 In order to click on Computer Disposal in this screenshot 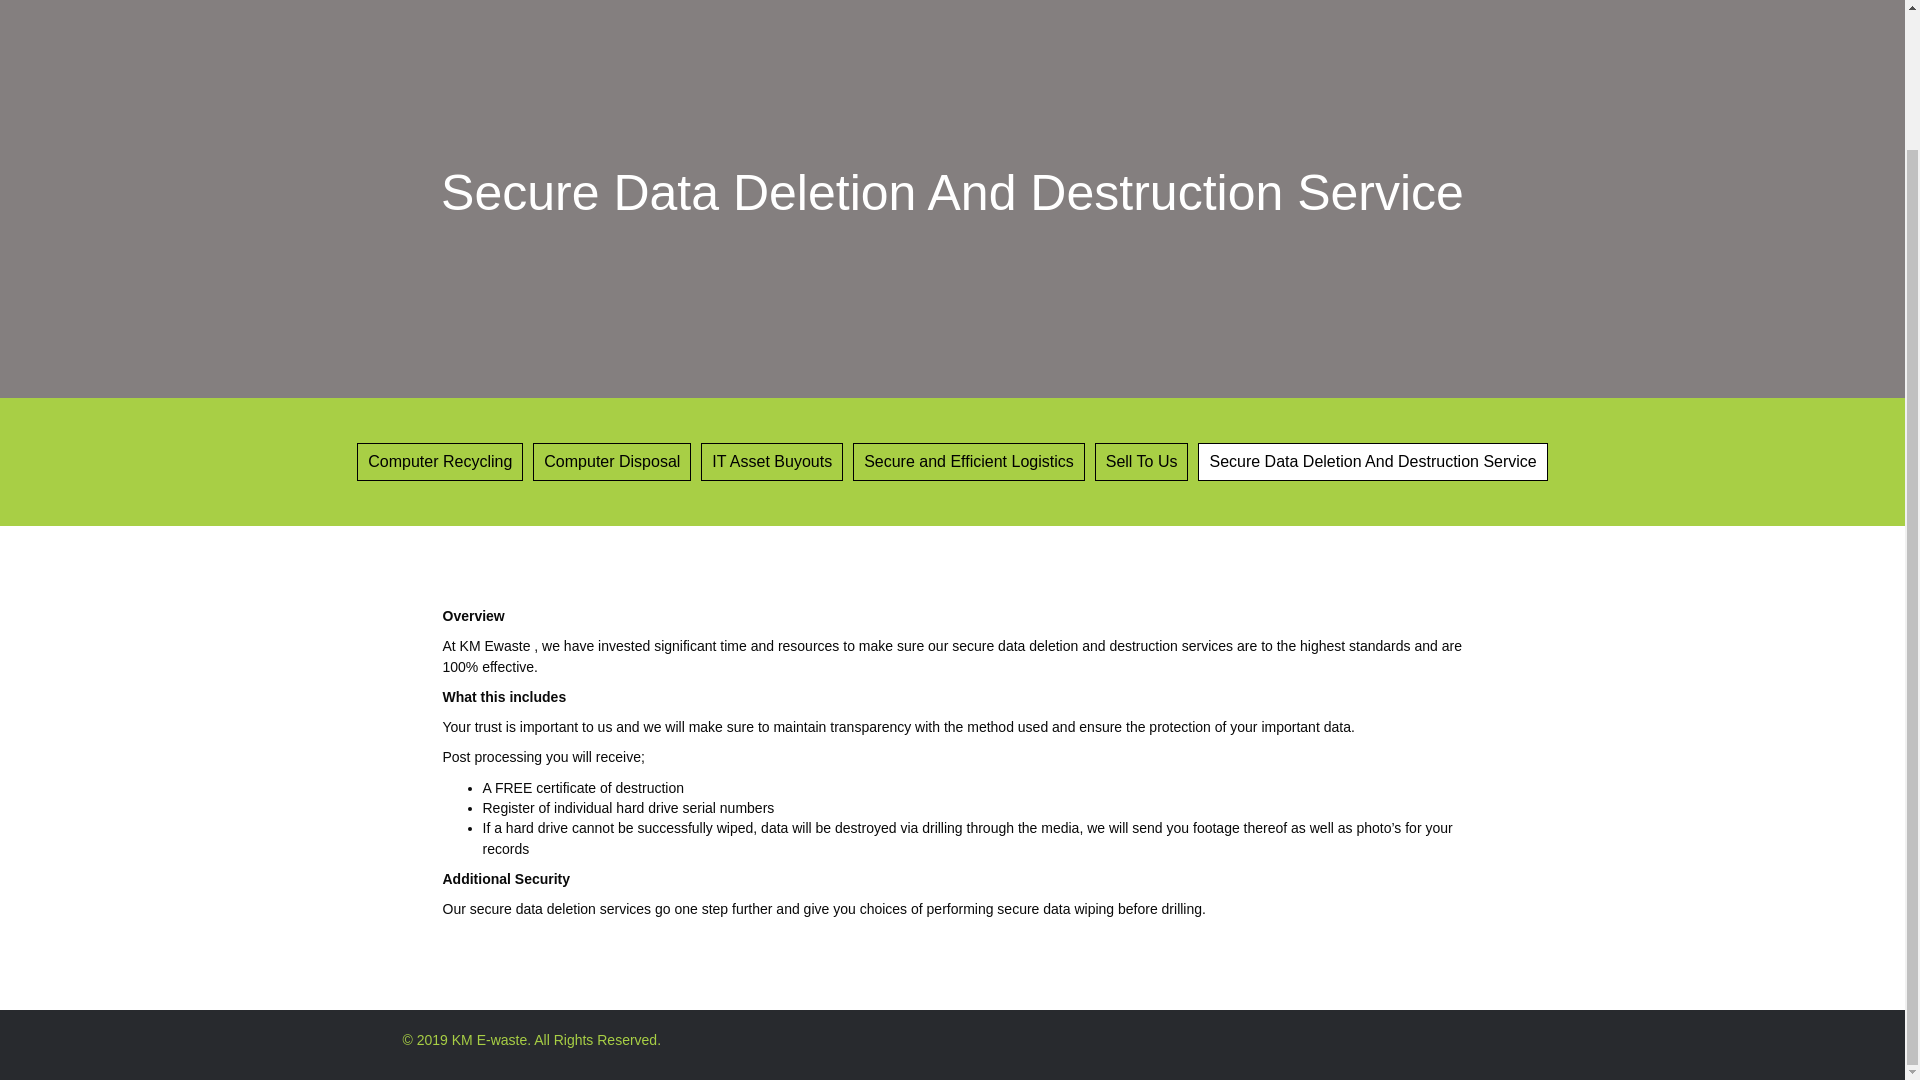, I will do `click(612, 461)`.